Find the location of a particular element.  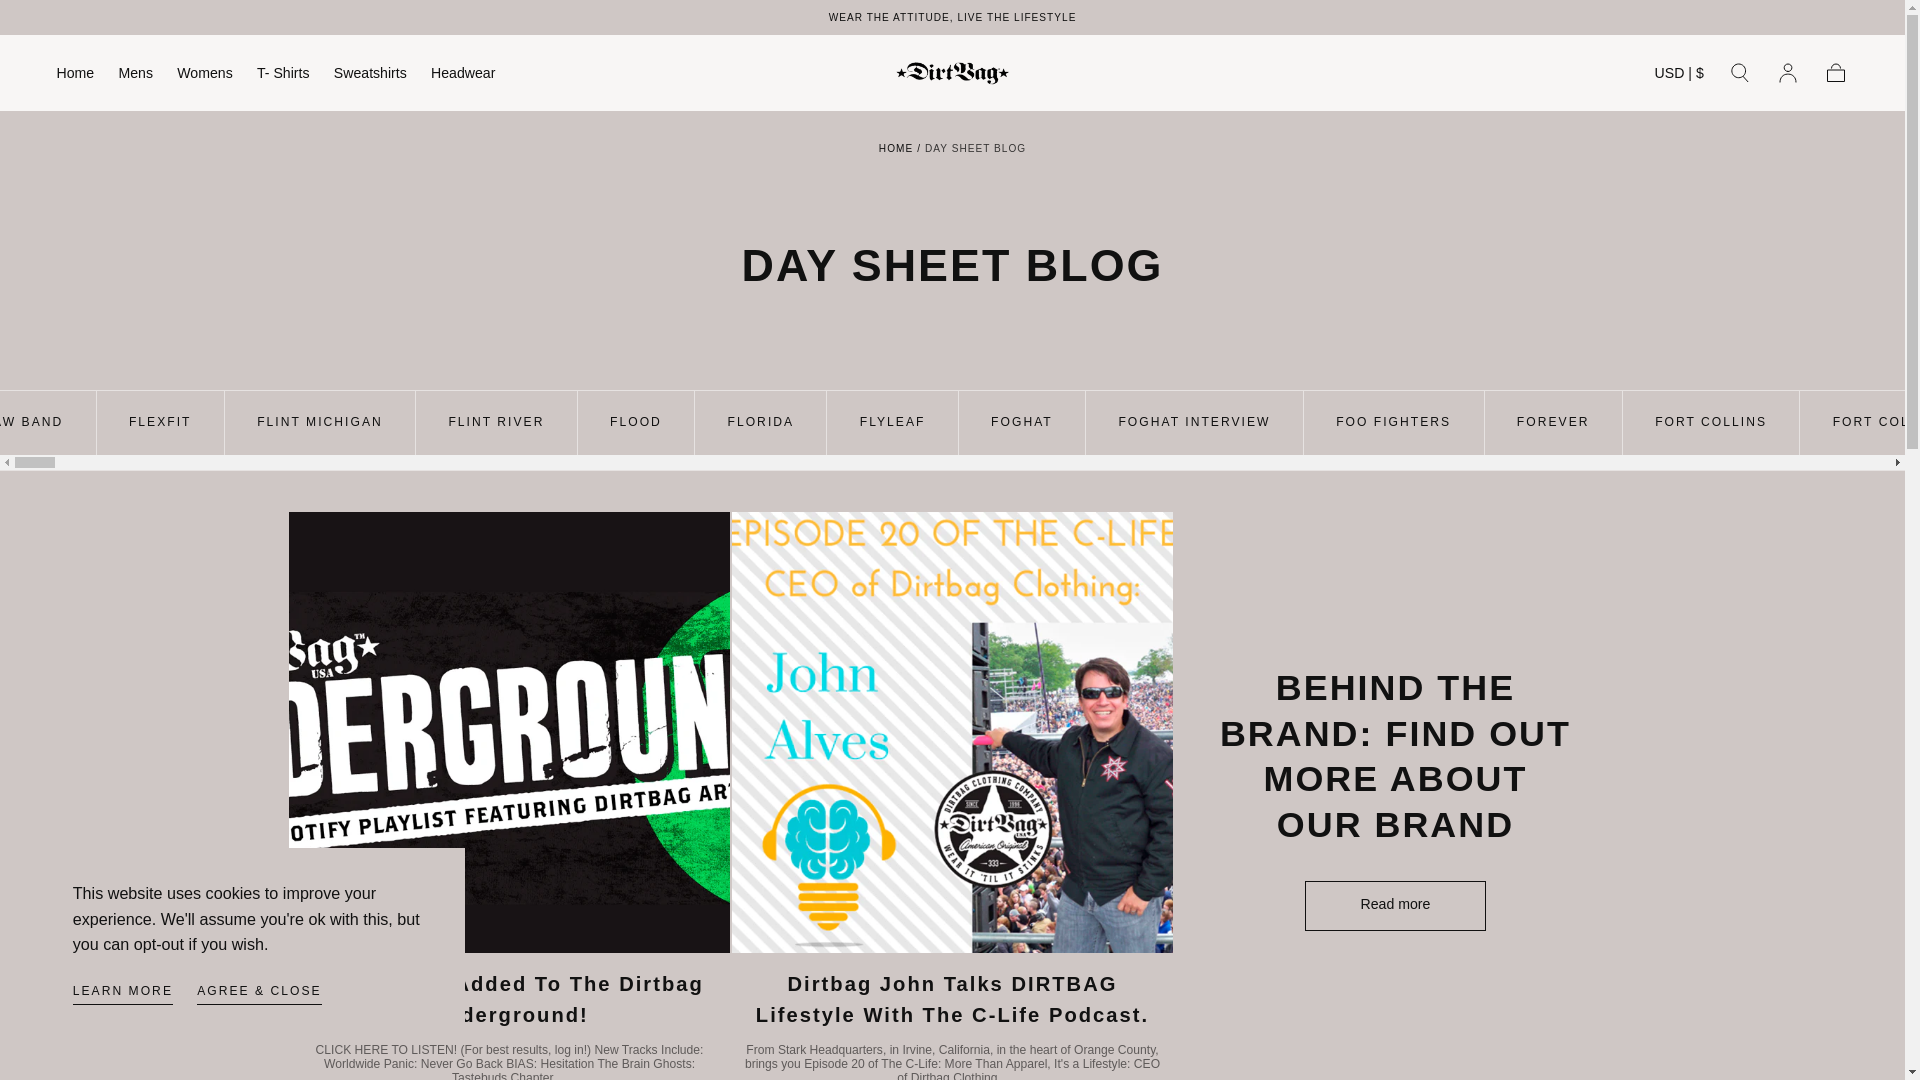

Home is located at coordinates (76, 76).